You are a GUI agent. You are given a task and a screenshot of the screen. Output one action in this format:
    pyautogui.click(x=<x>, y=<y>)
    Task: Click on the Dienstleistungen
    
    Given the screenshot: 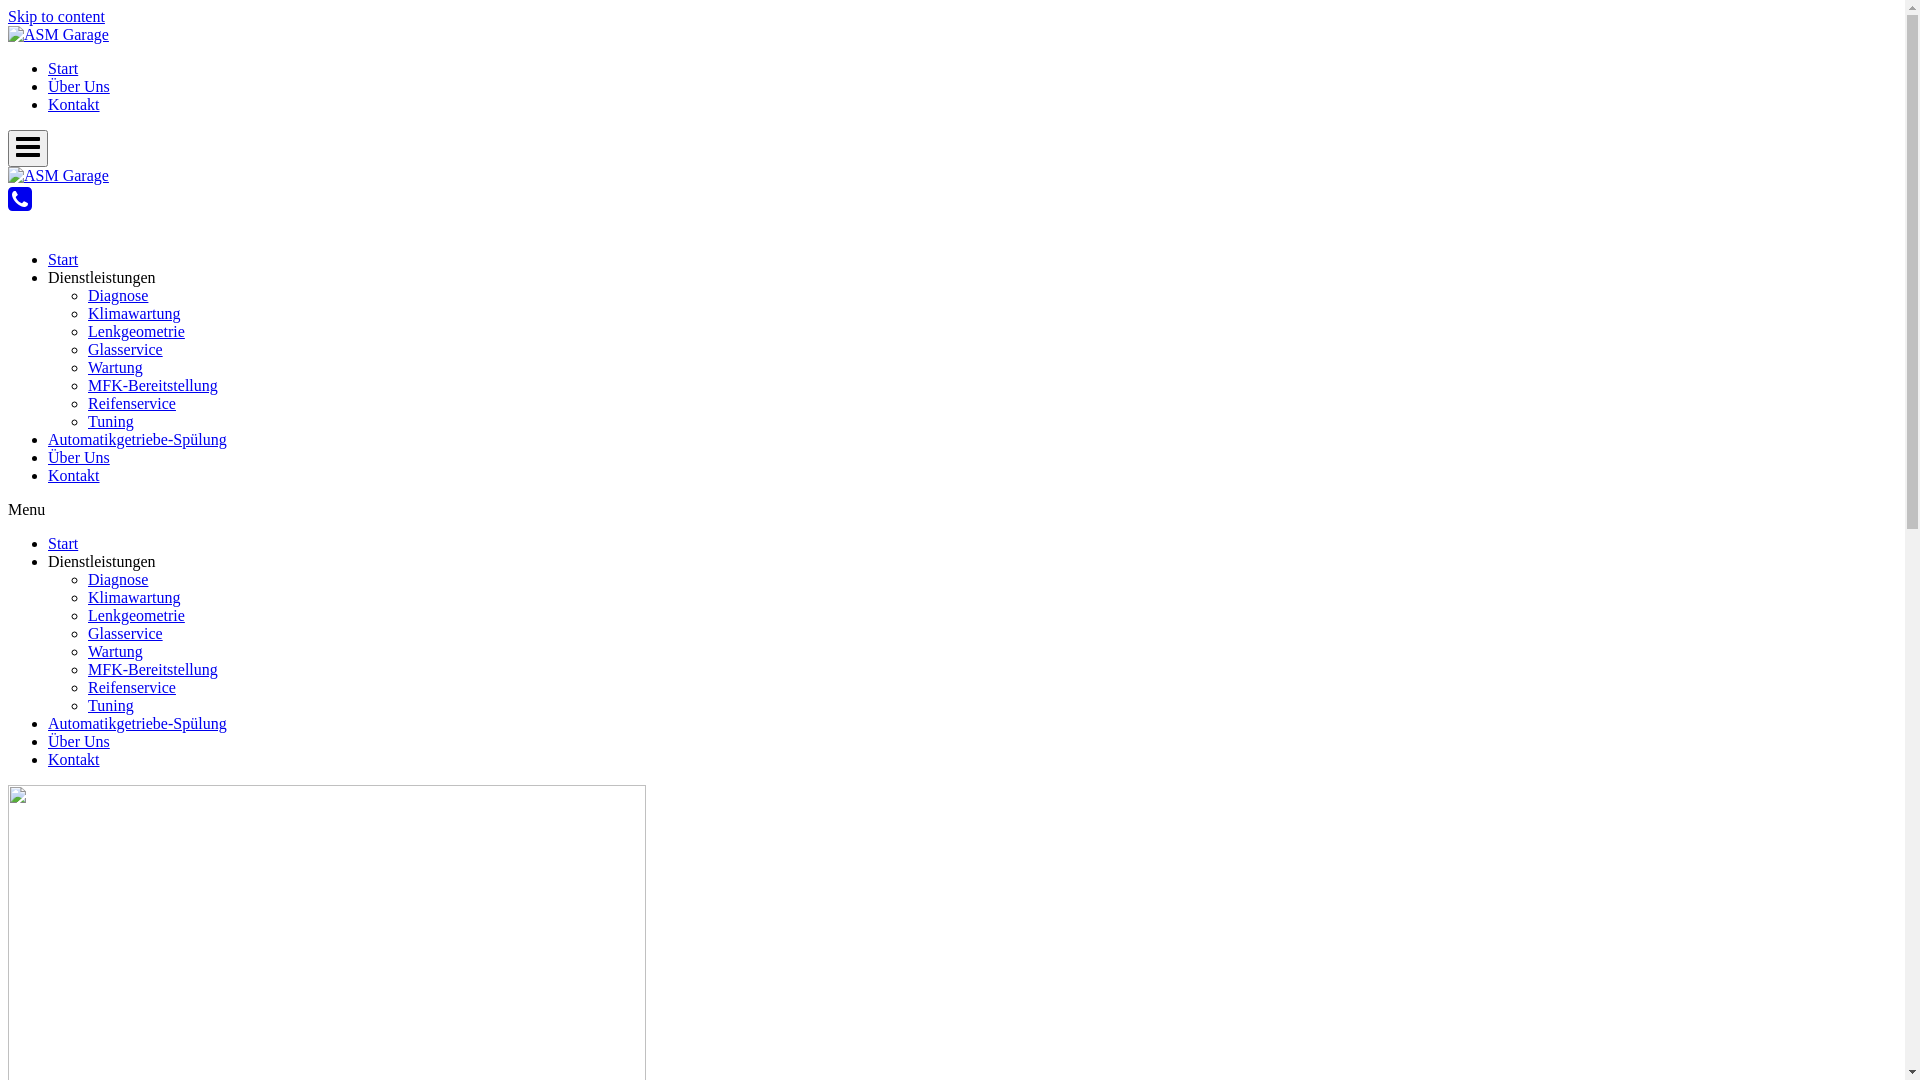 What is the action you would take?
    pyautogui.click(x=102, y=278)
    